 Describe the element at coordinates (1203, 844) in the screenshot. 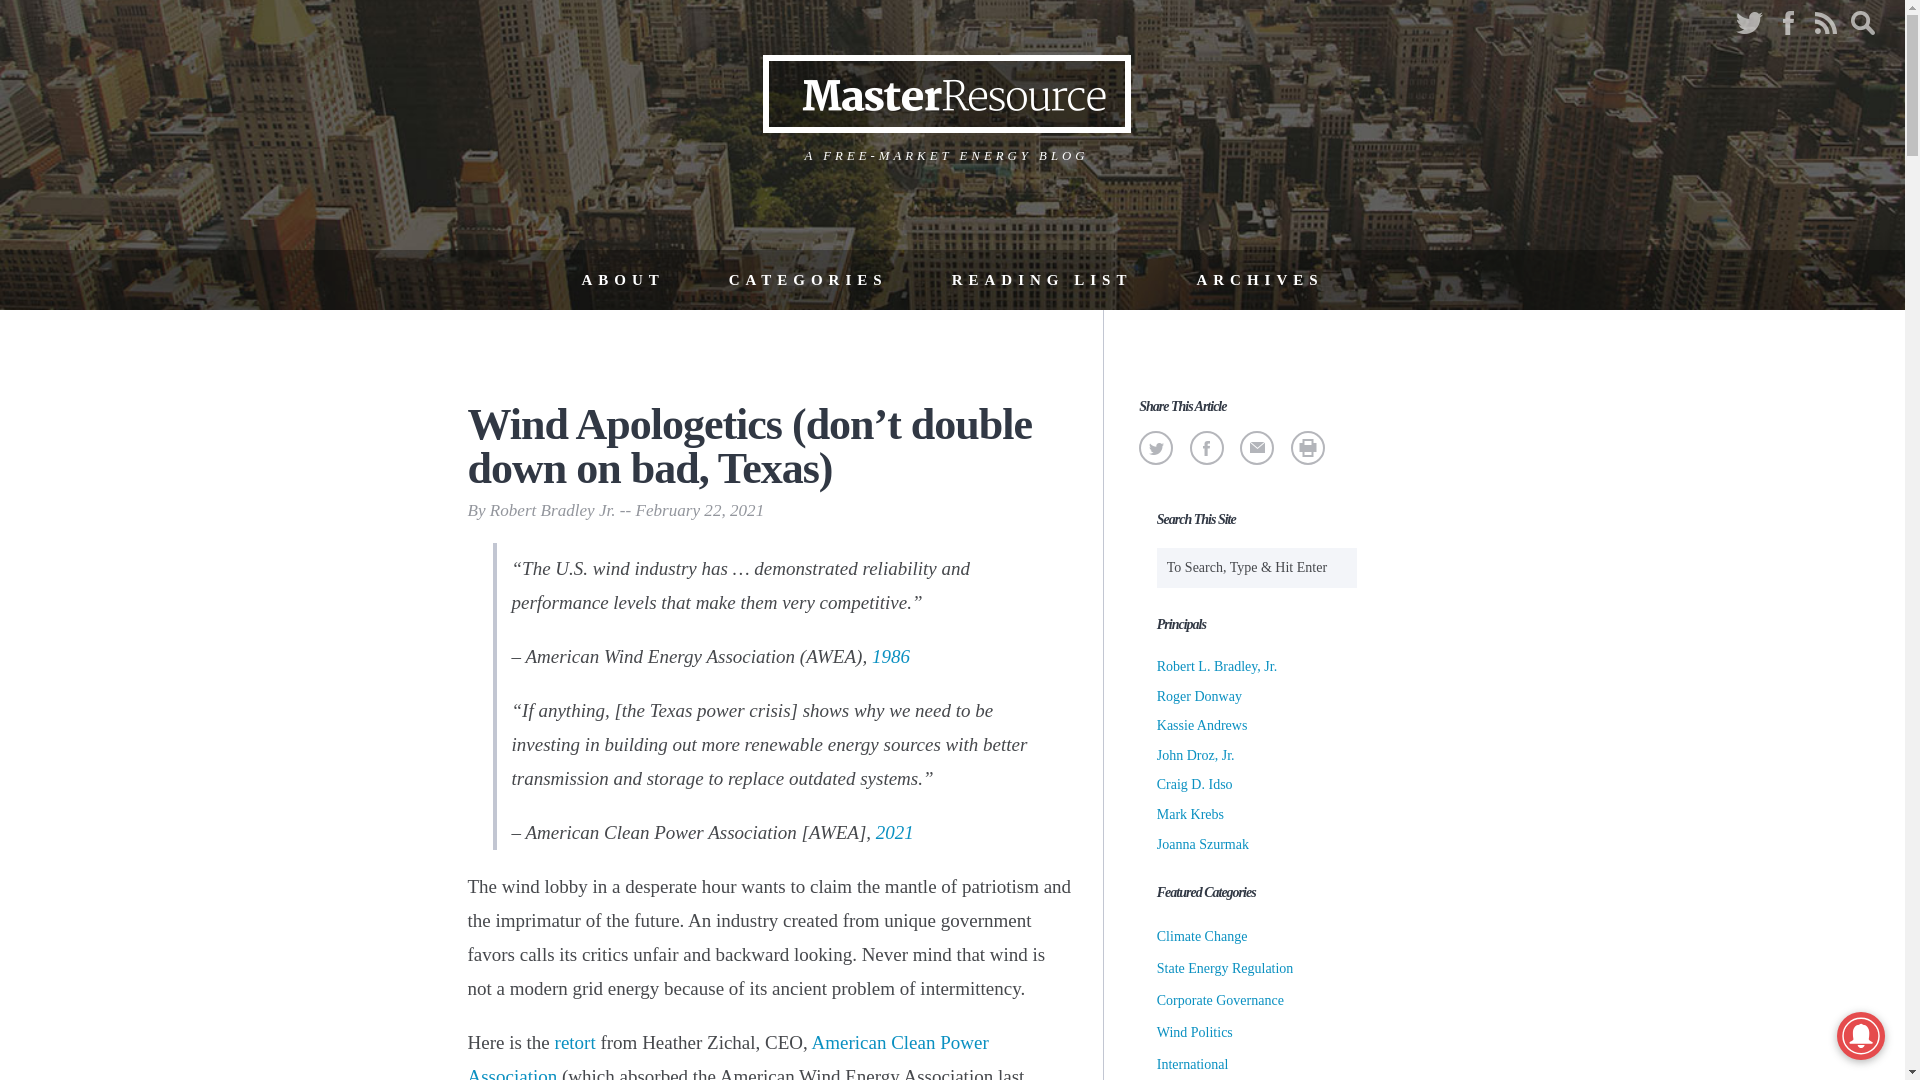

I see `Joanna Szurmak` at that location.